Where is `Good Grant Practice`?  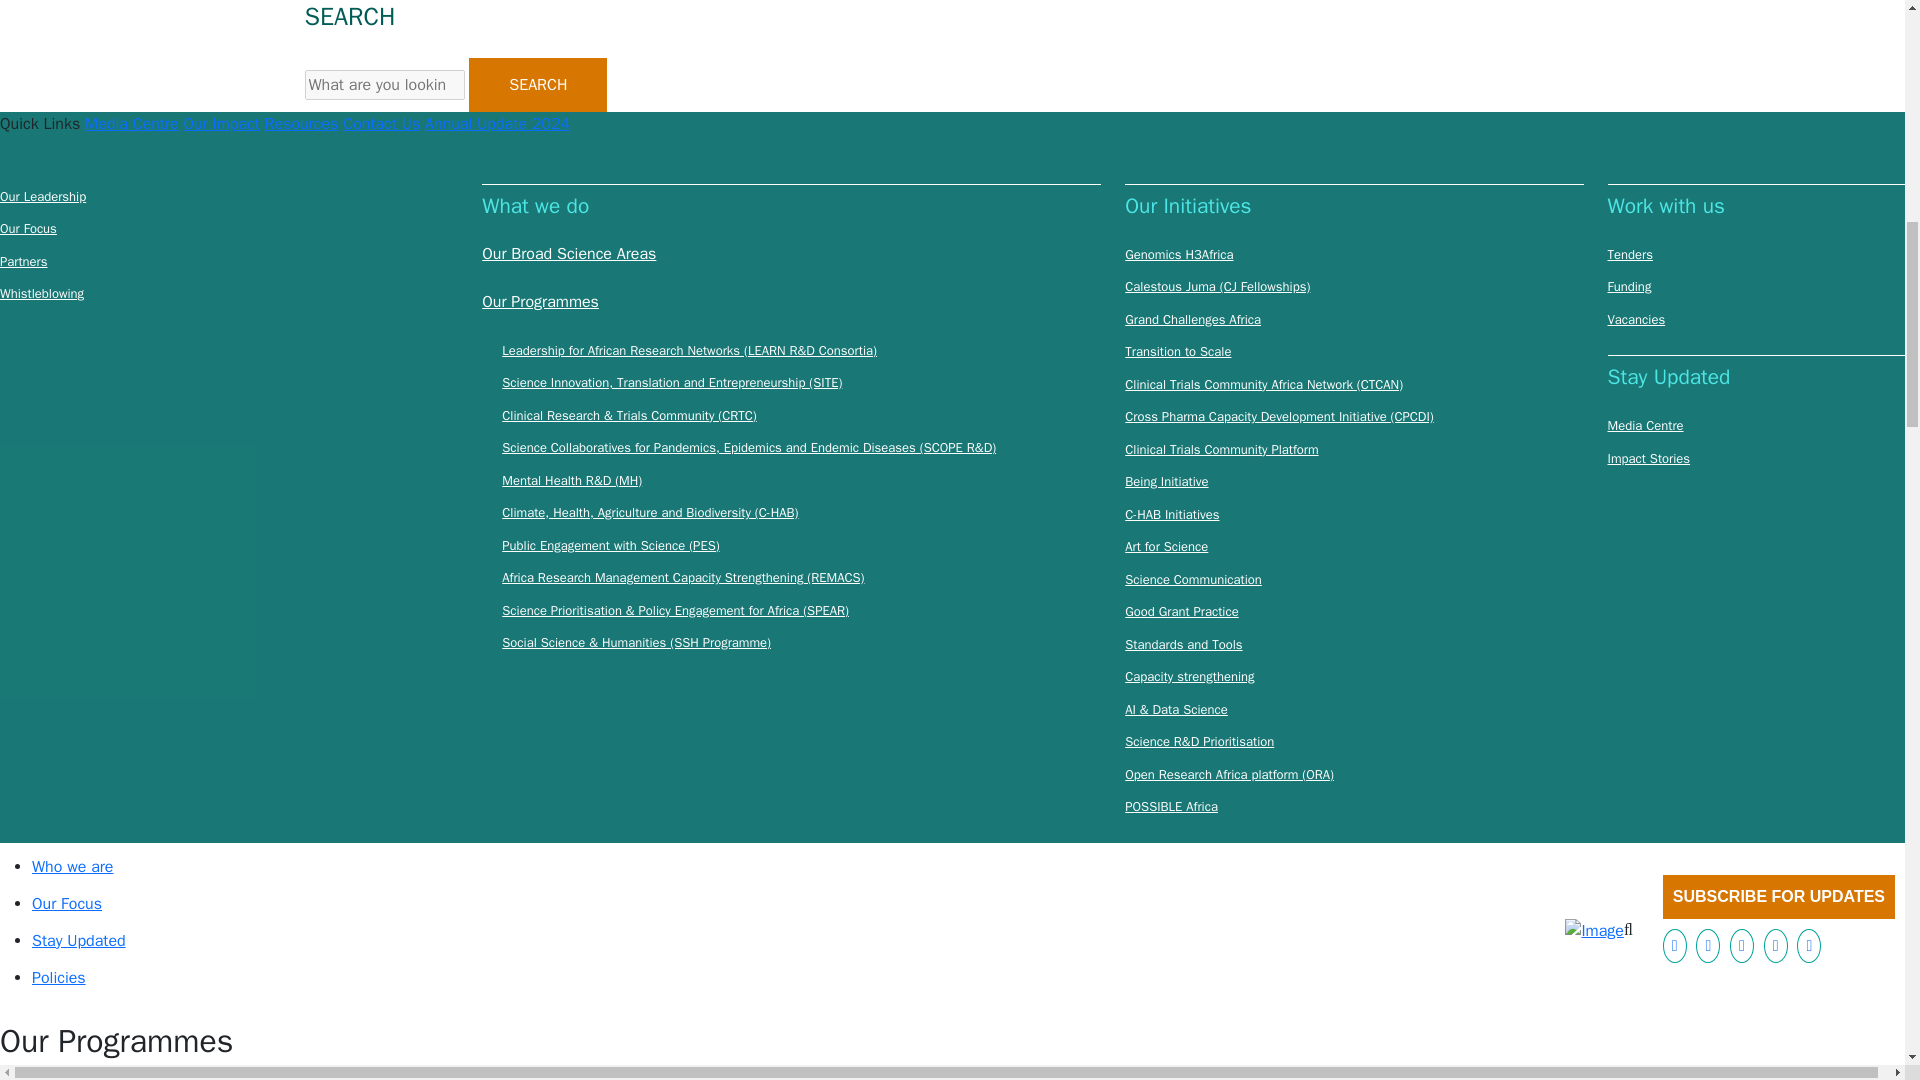
Good Grant Practice is located at coordinates (1182, 612).